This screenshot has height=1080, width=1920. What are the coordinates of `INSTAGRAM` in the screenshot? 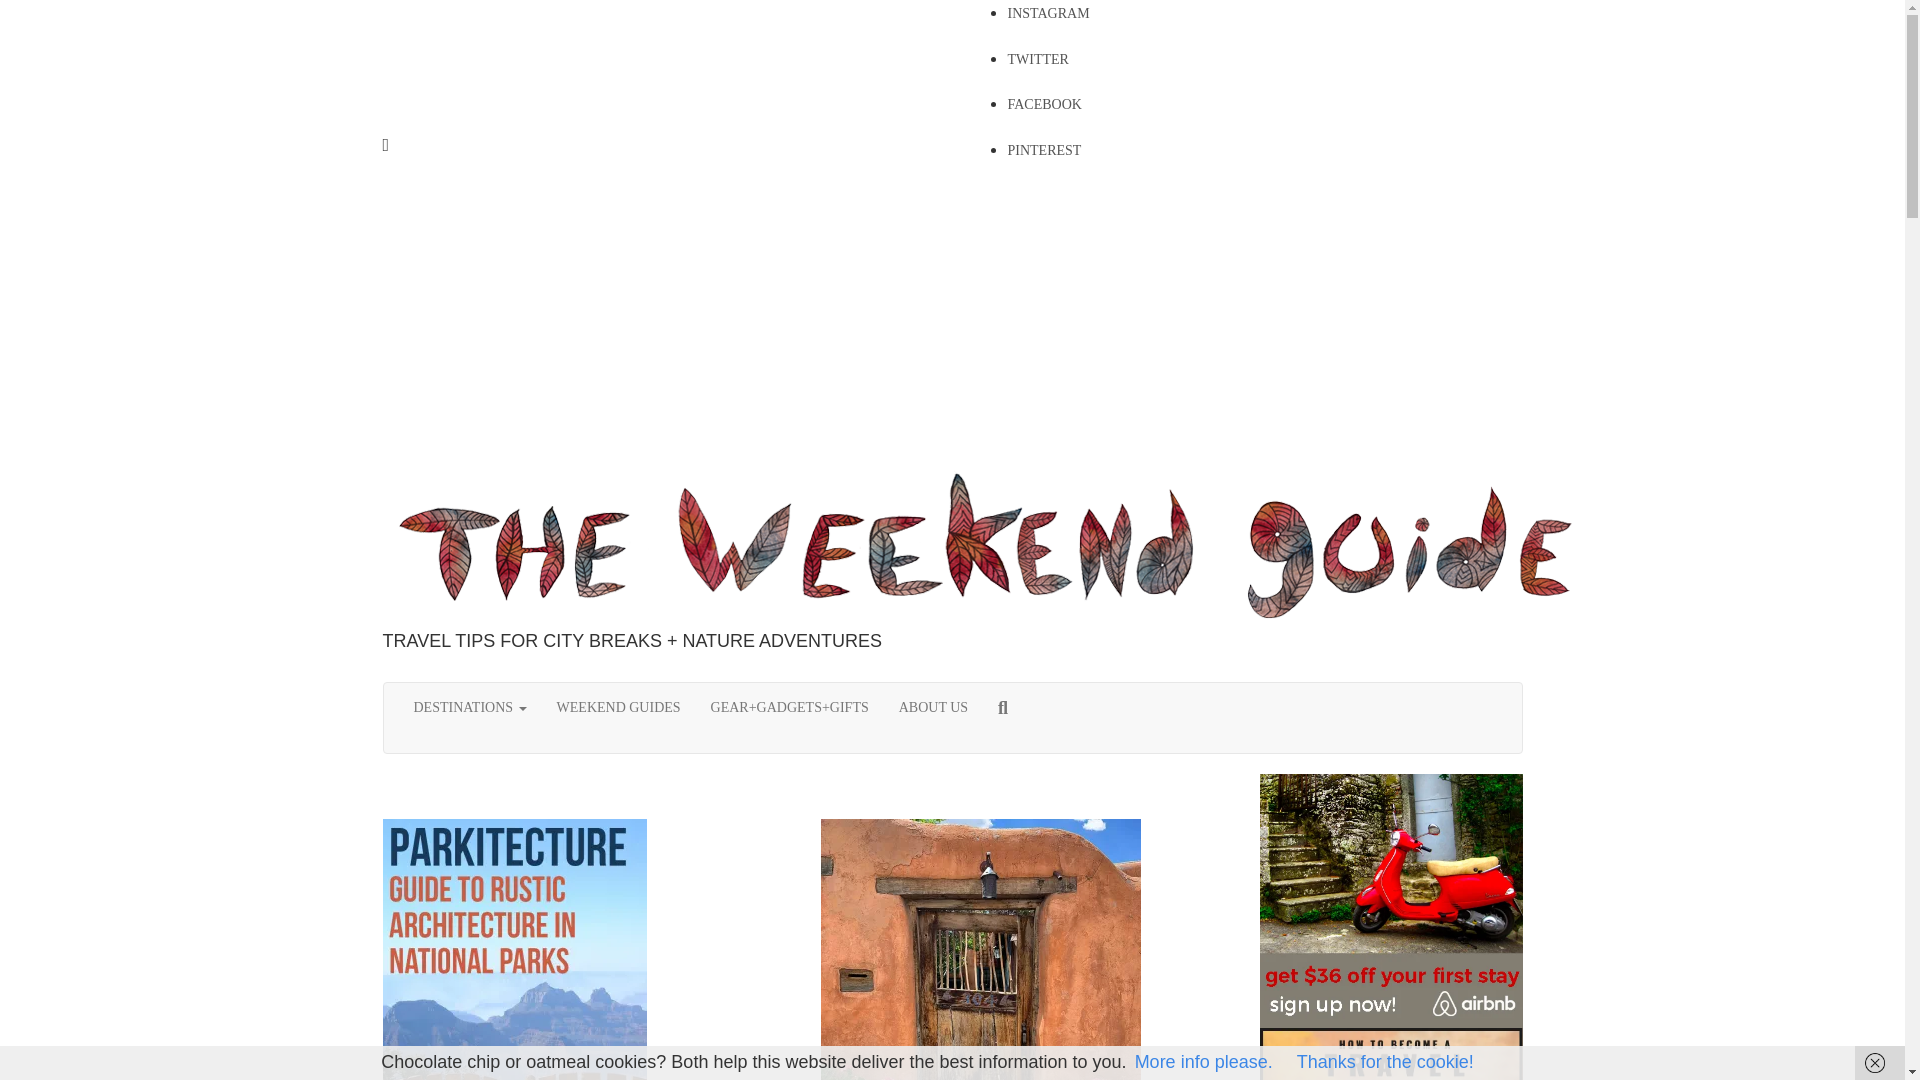 It's located at (1049, 13).